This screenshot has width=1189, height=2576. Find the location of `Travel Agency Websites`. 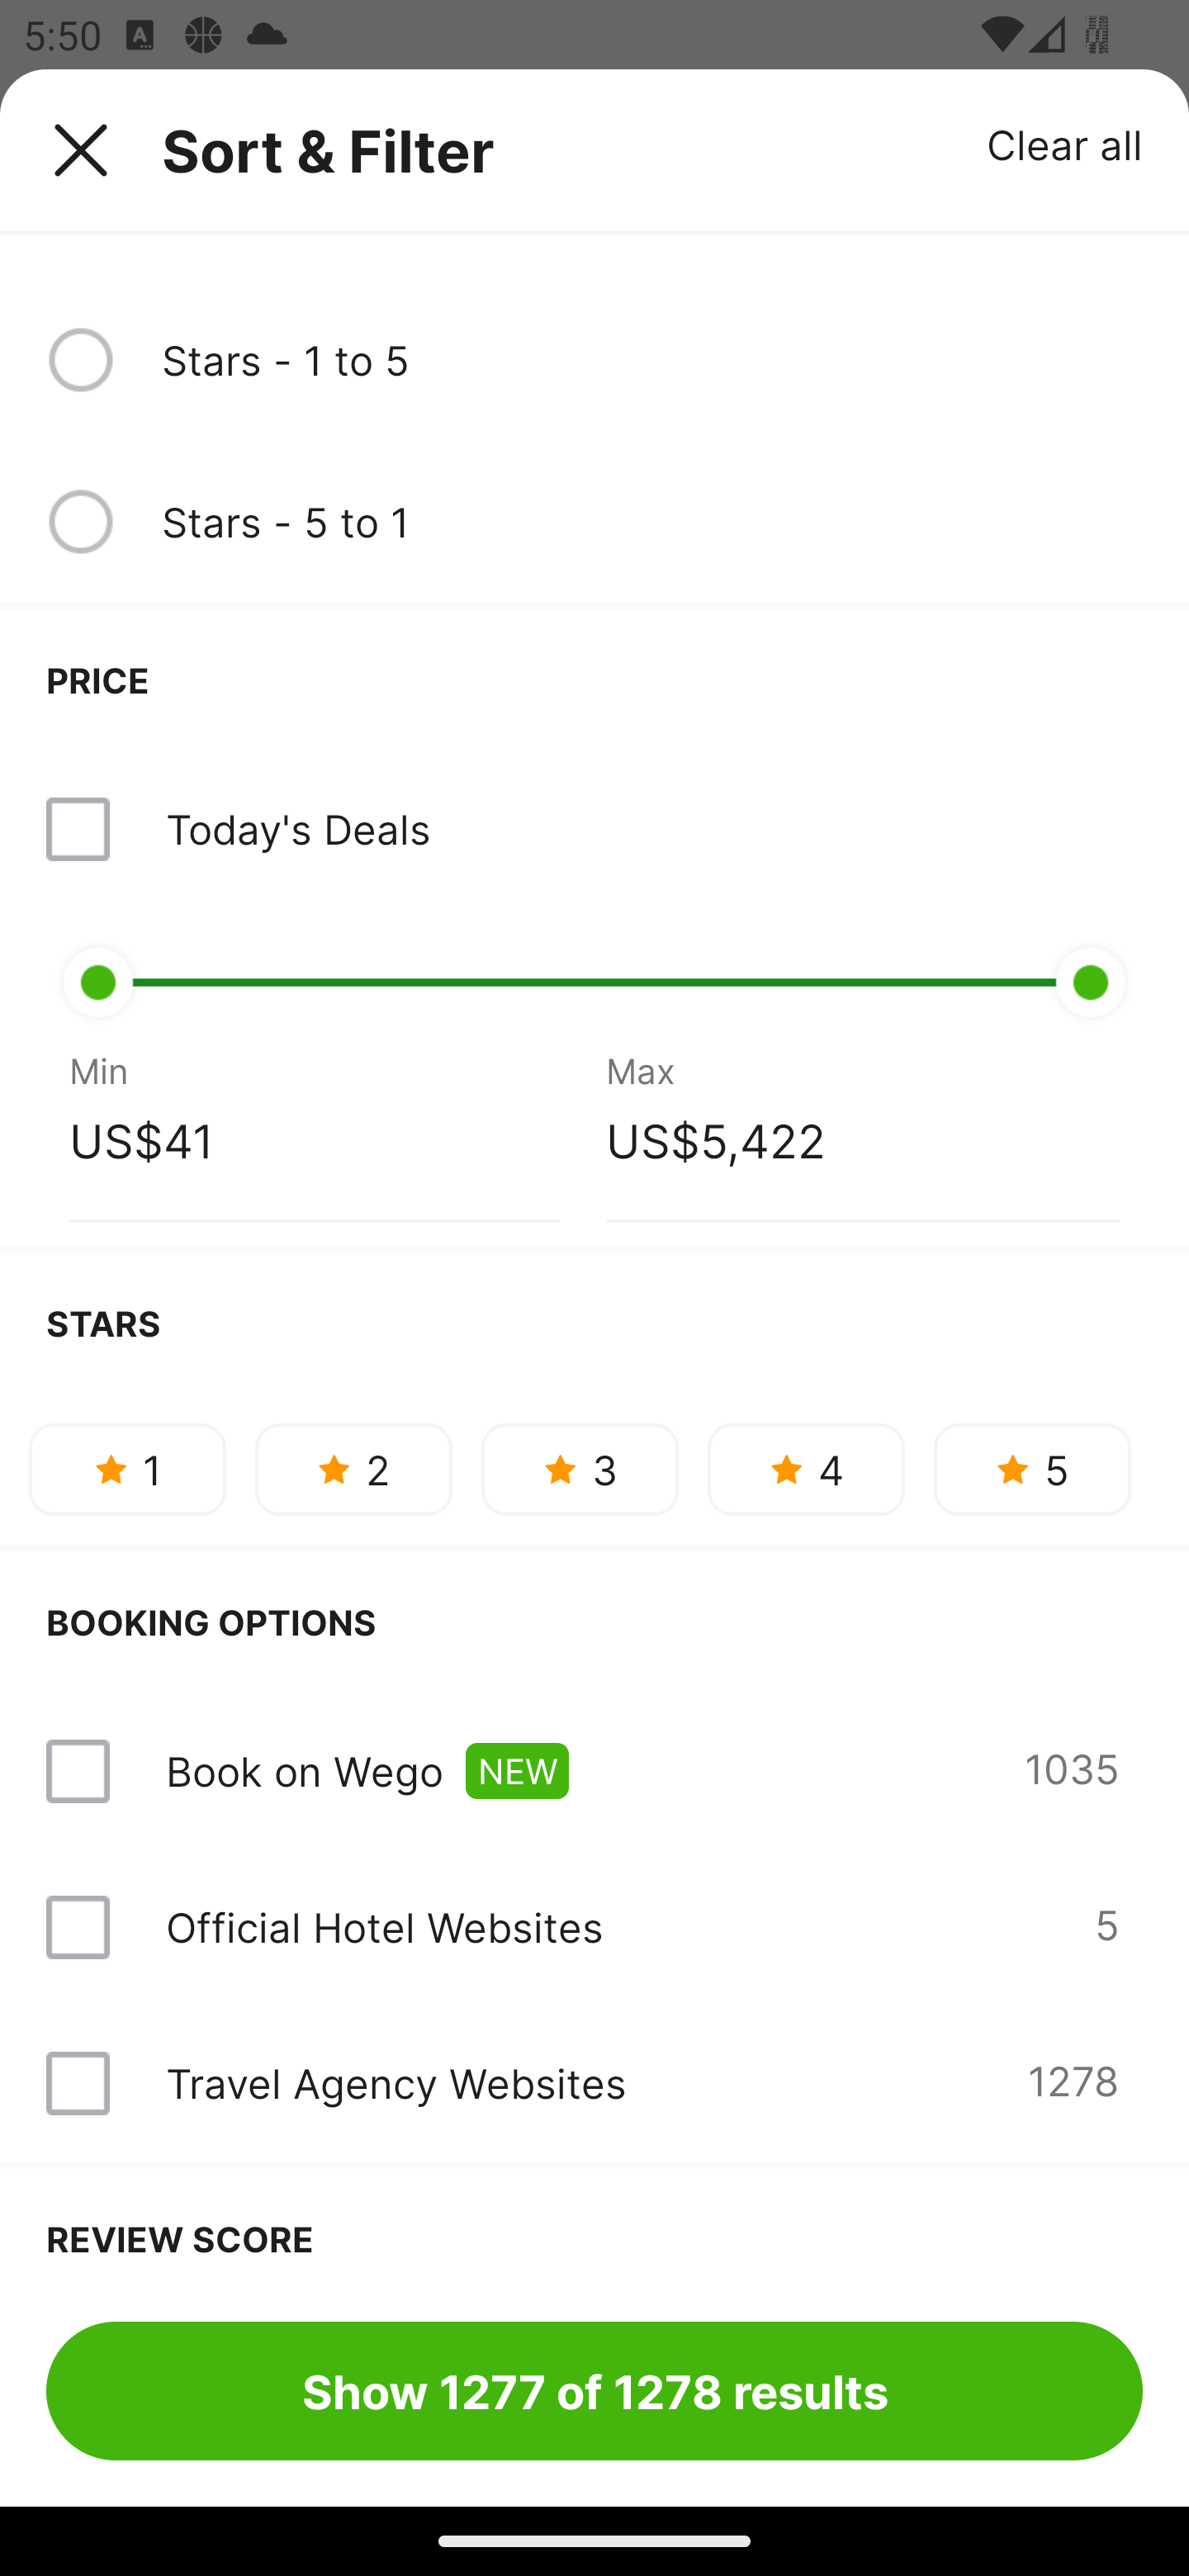

Travel Agency Websites is located at coordinates (395, 2082).